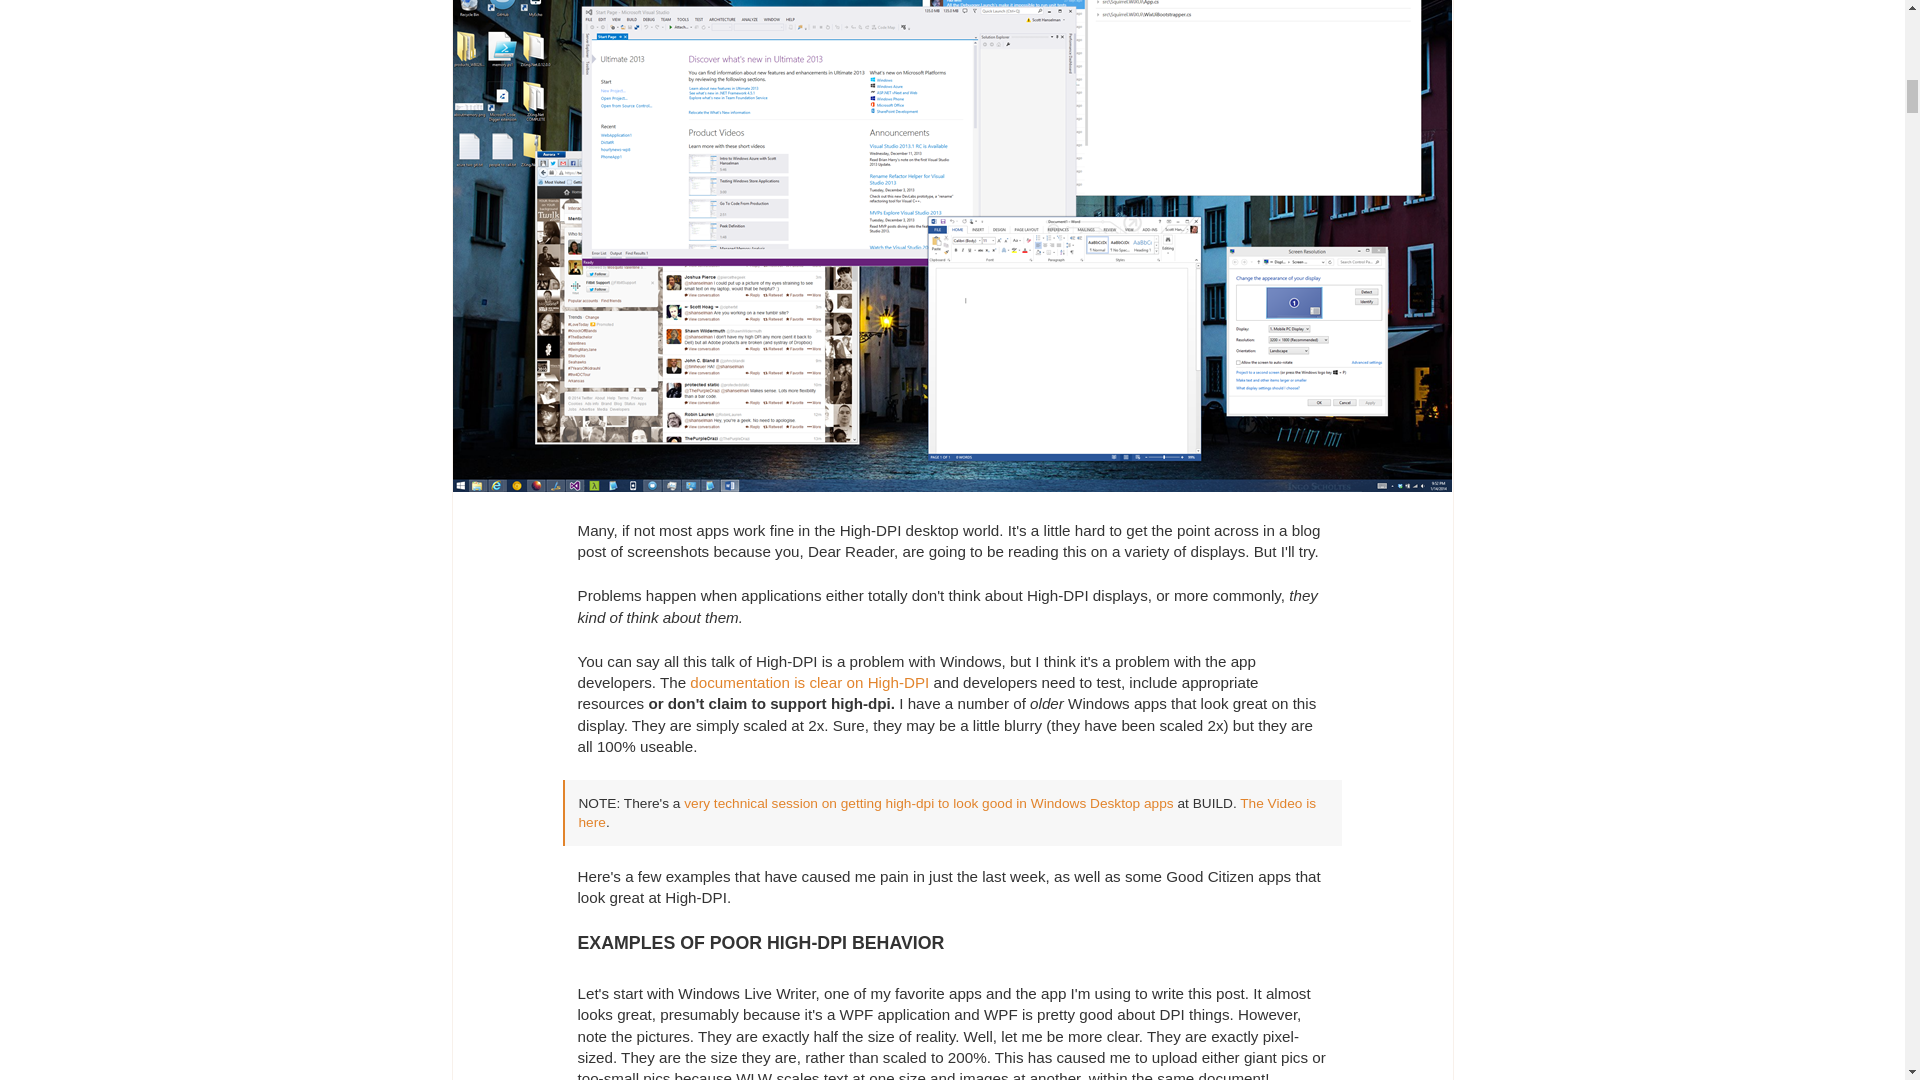 This screenshot has height=1080, width=1920. What do you see at coordinates (809, 682) in the screenshot?
I see `documentation is clear on High-DPI` at bounding box center [809, 682].